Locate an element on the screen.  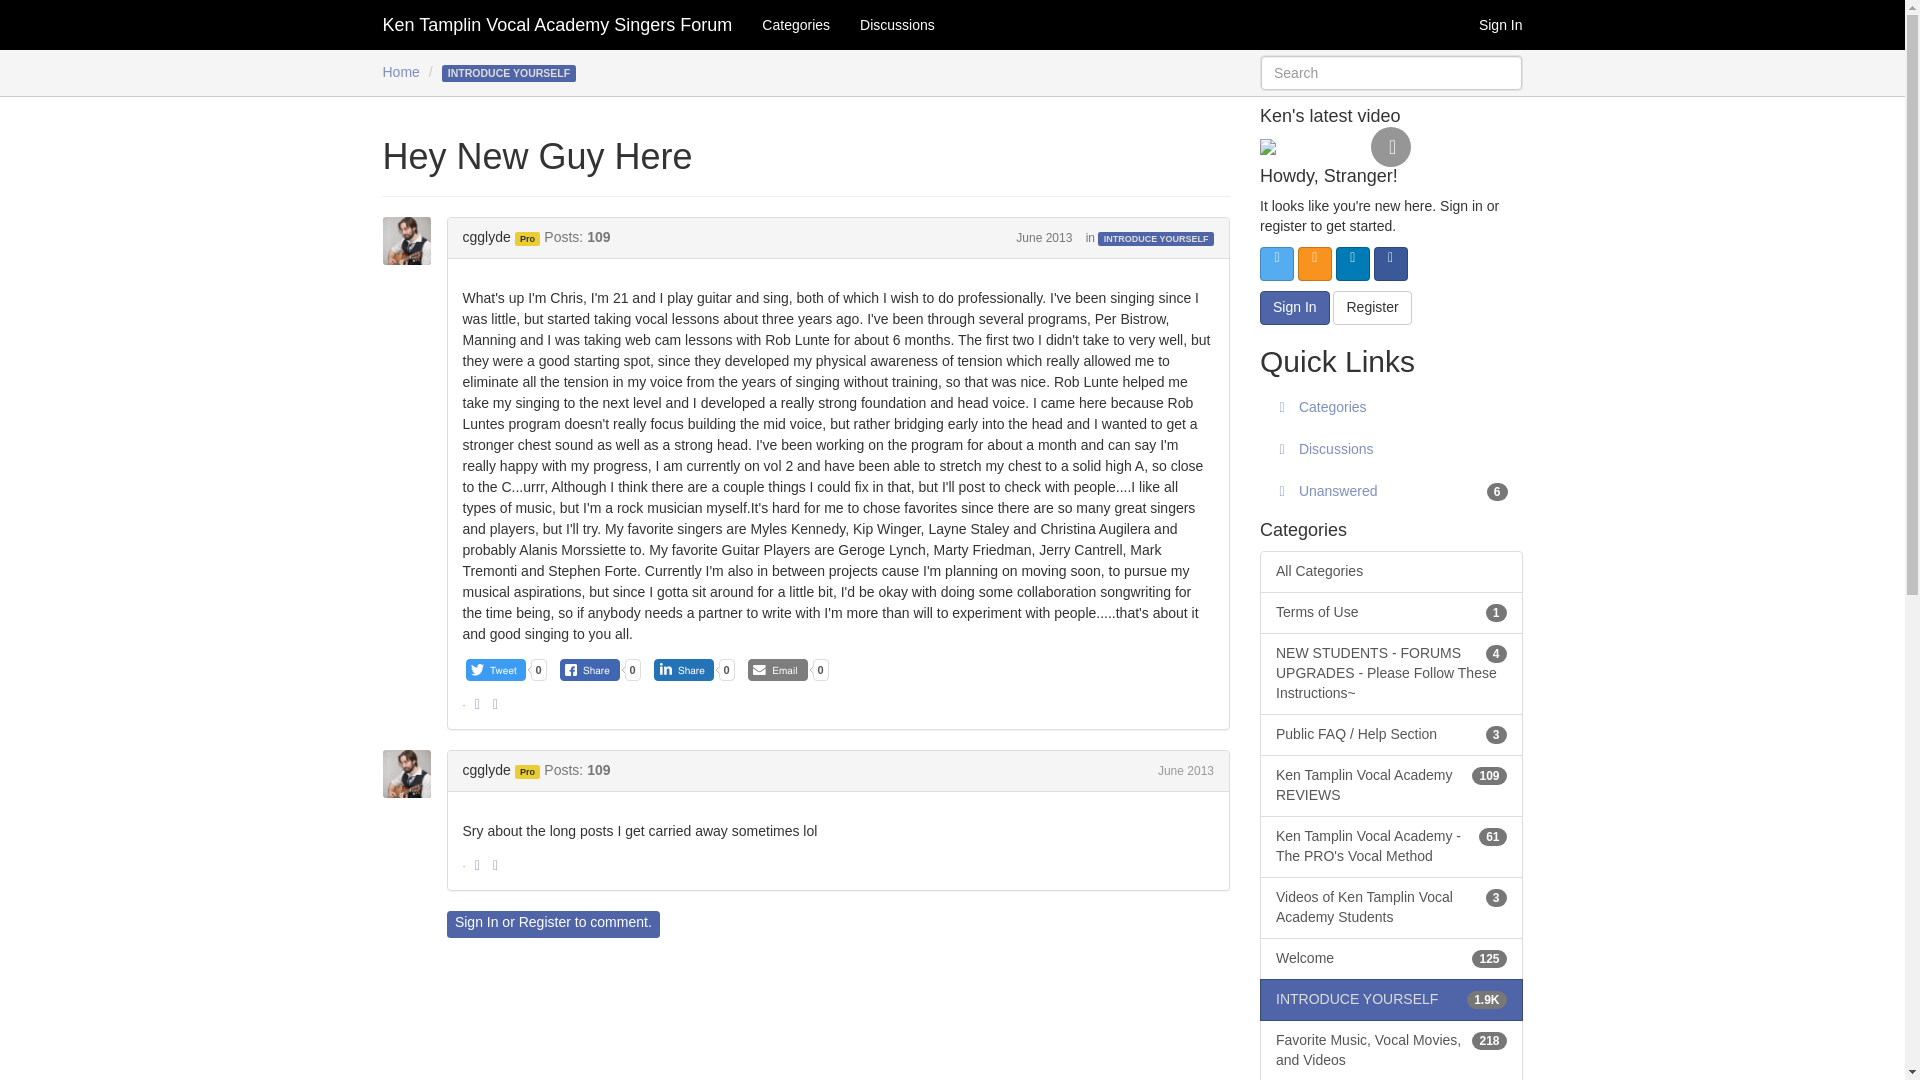
Categories is located at coordinates (795, 24).